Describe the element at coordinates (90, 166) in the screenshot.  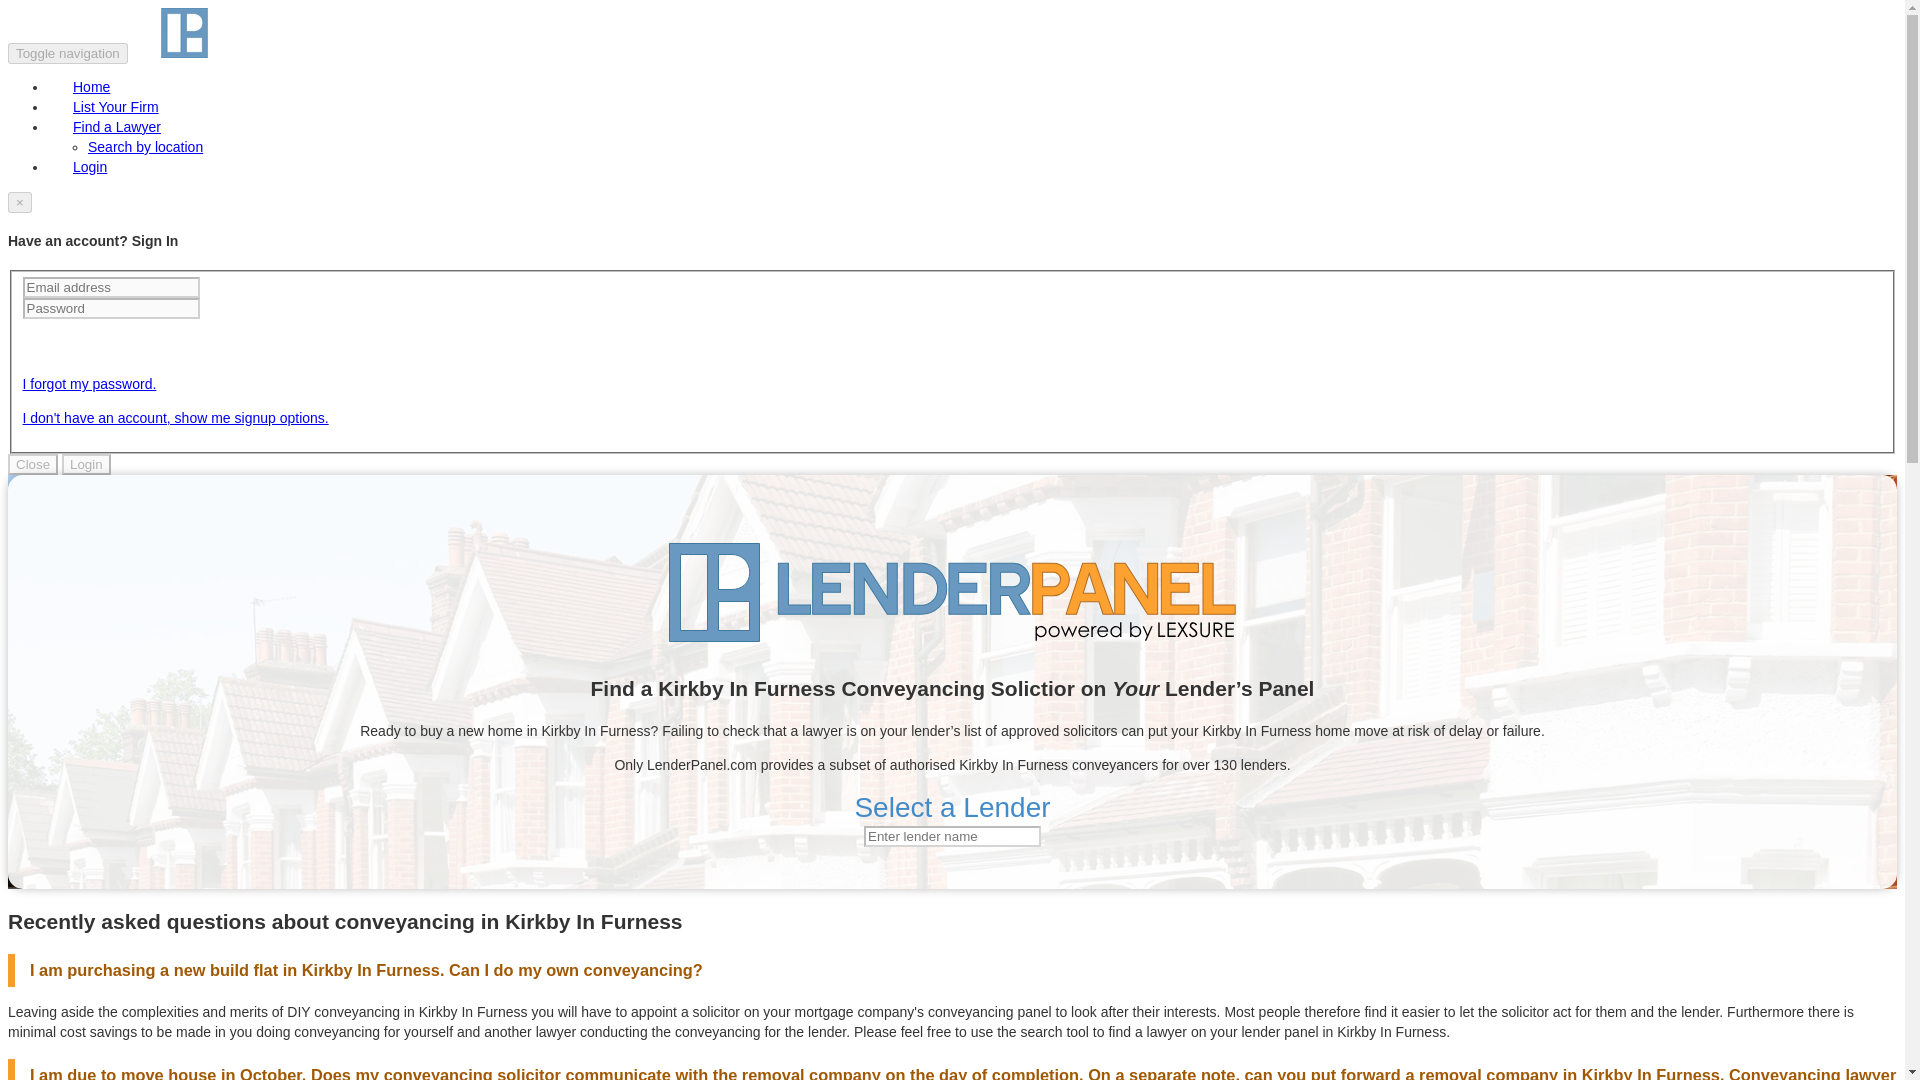
I see `Login` at that location.